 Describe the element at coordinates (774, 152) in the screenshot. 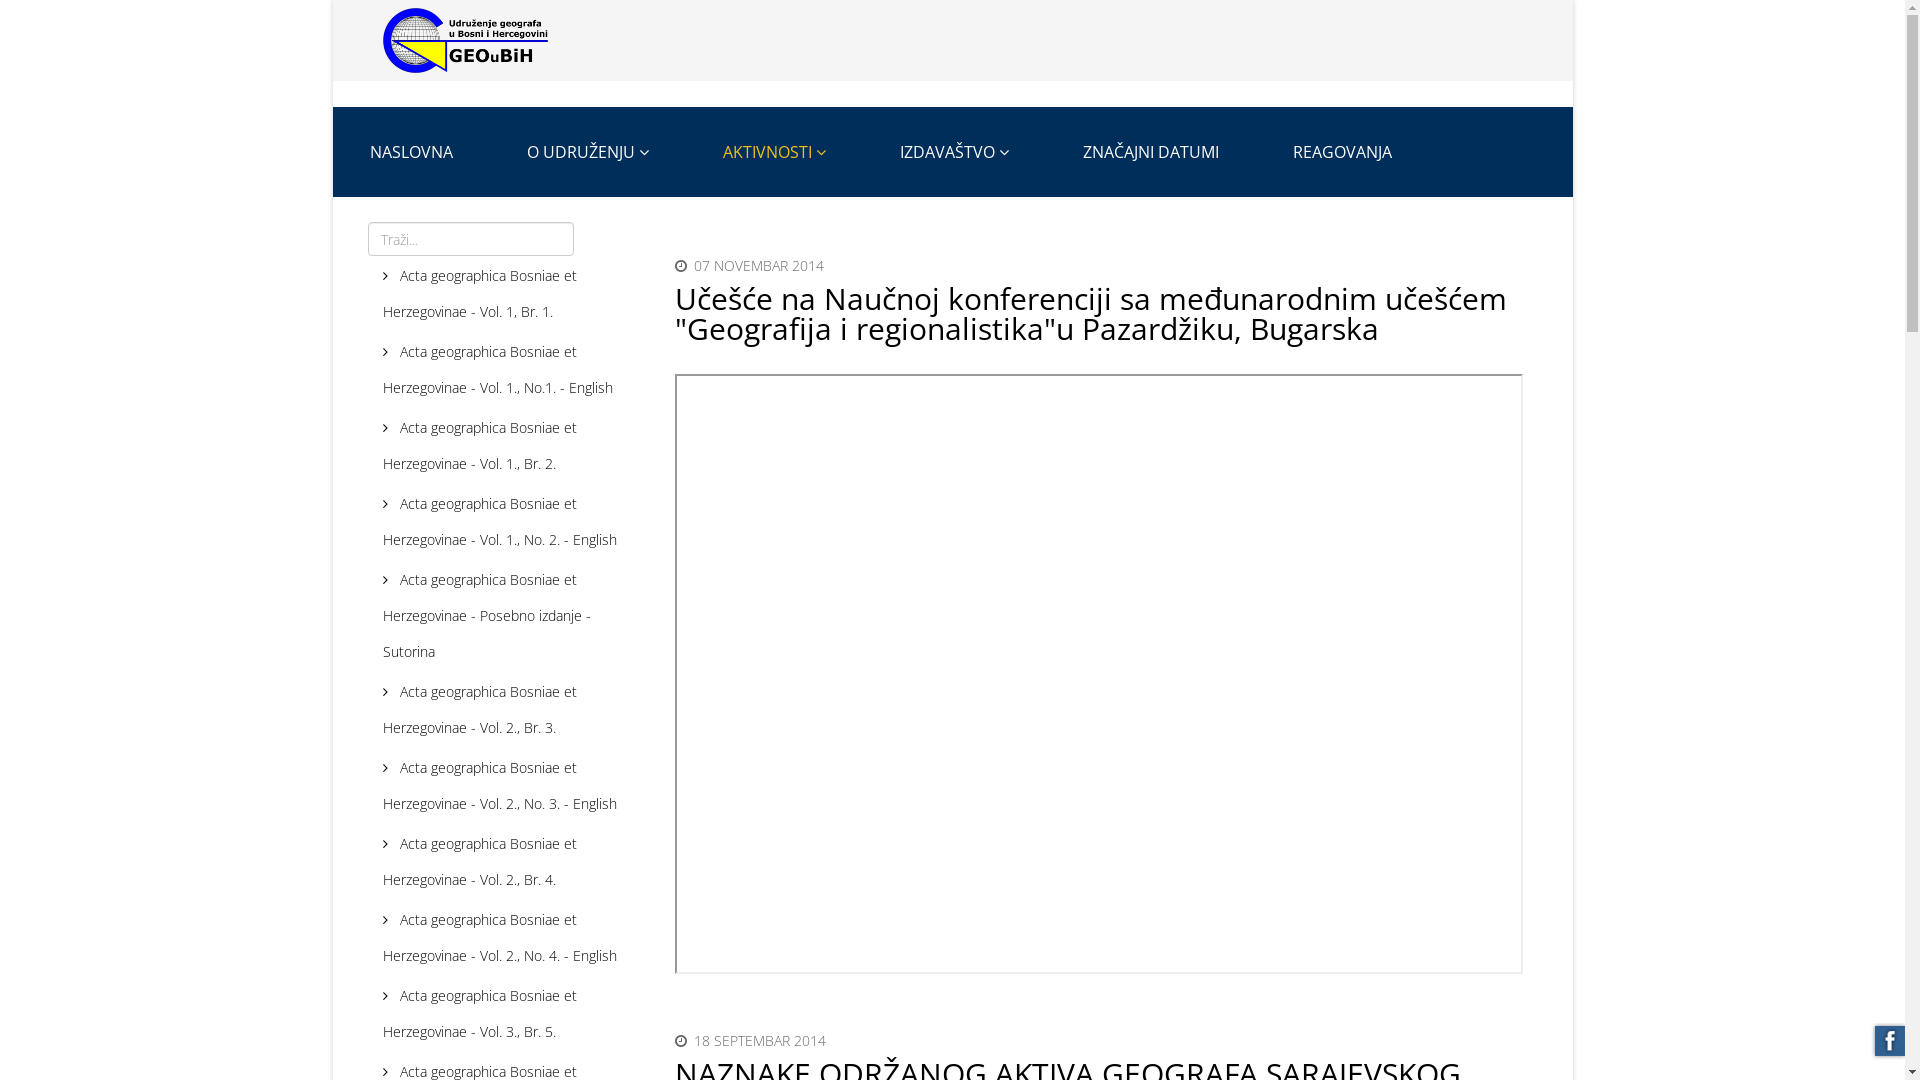

I see `AKTIVNOSTI` at that location.